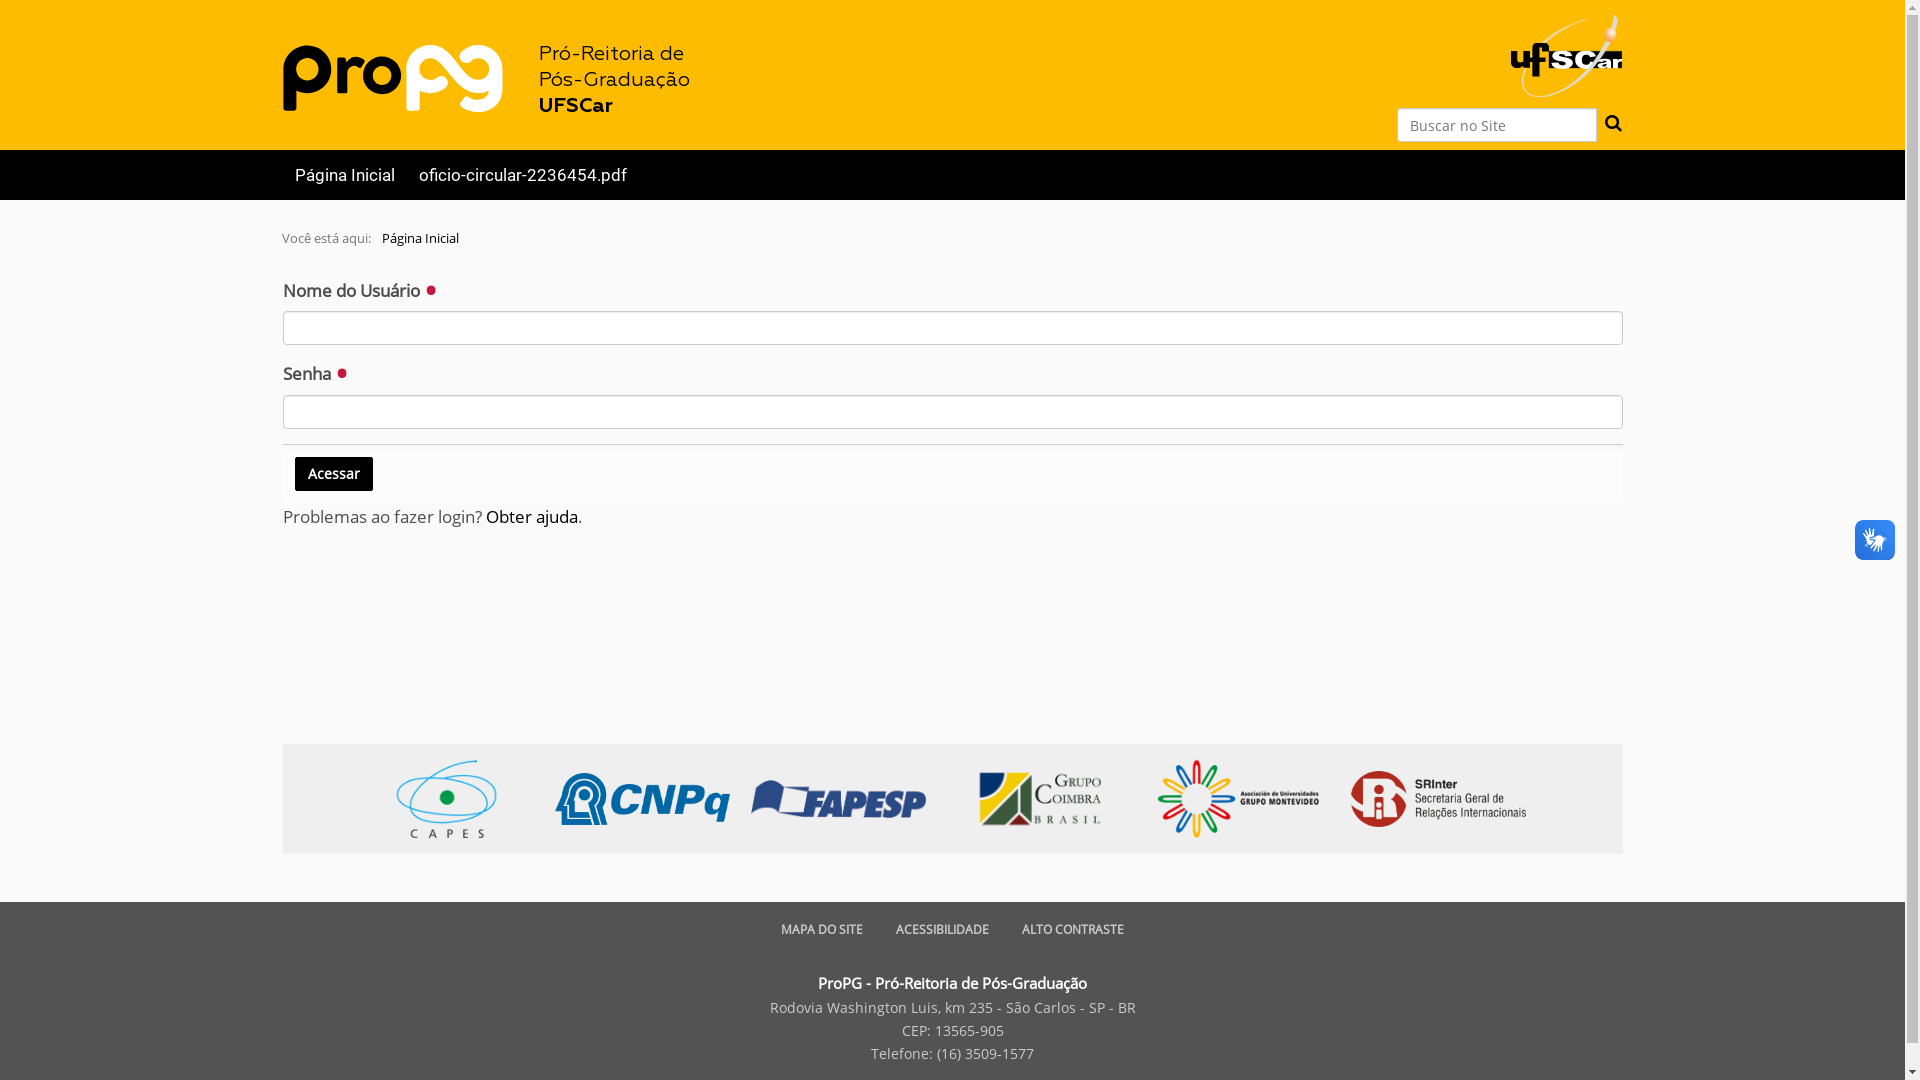 The image size is (1920, 1080). I want to click on Buscar no Site, so click(1496, 125).